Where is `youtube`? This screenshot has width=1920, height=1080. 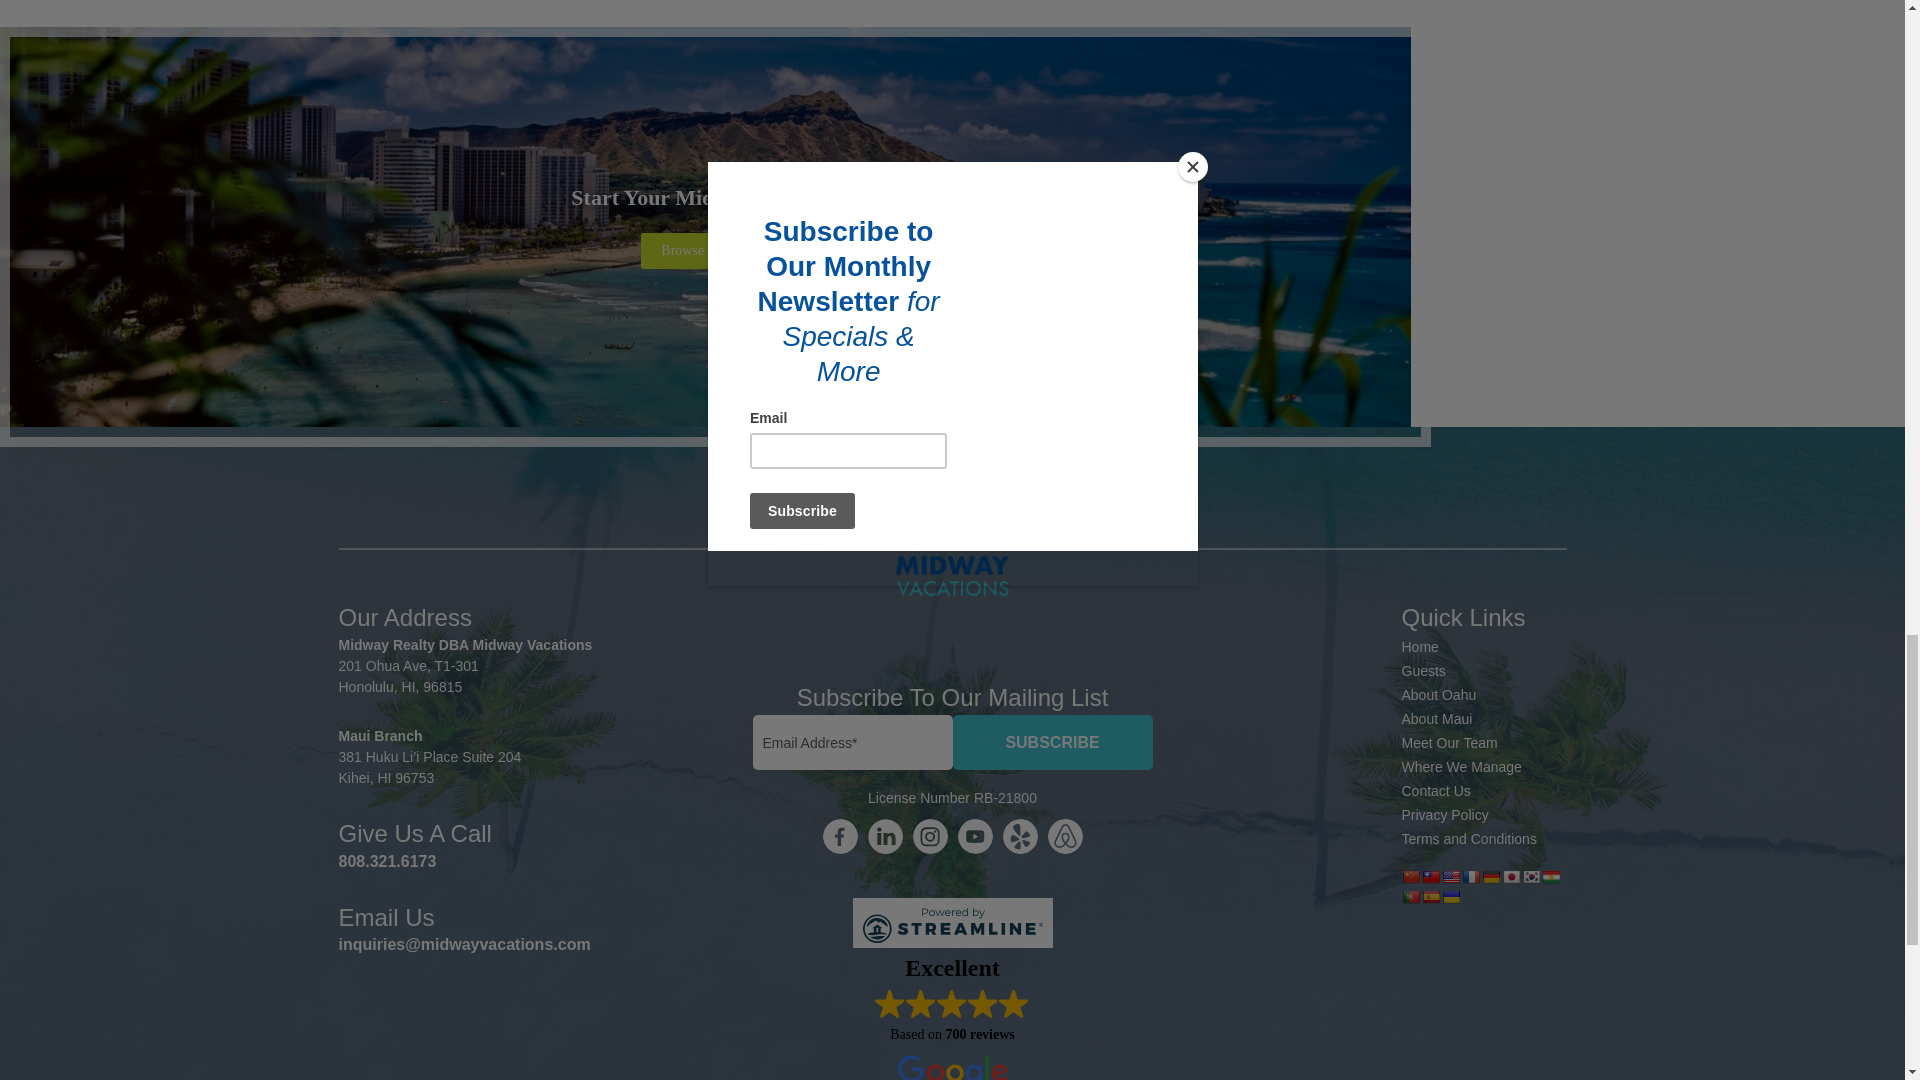
youtube is located at coordinates (1019, 836).